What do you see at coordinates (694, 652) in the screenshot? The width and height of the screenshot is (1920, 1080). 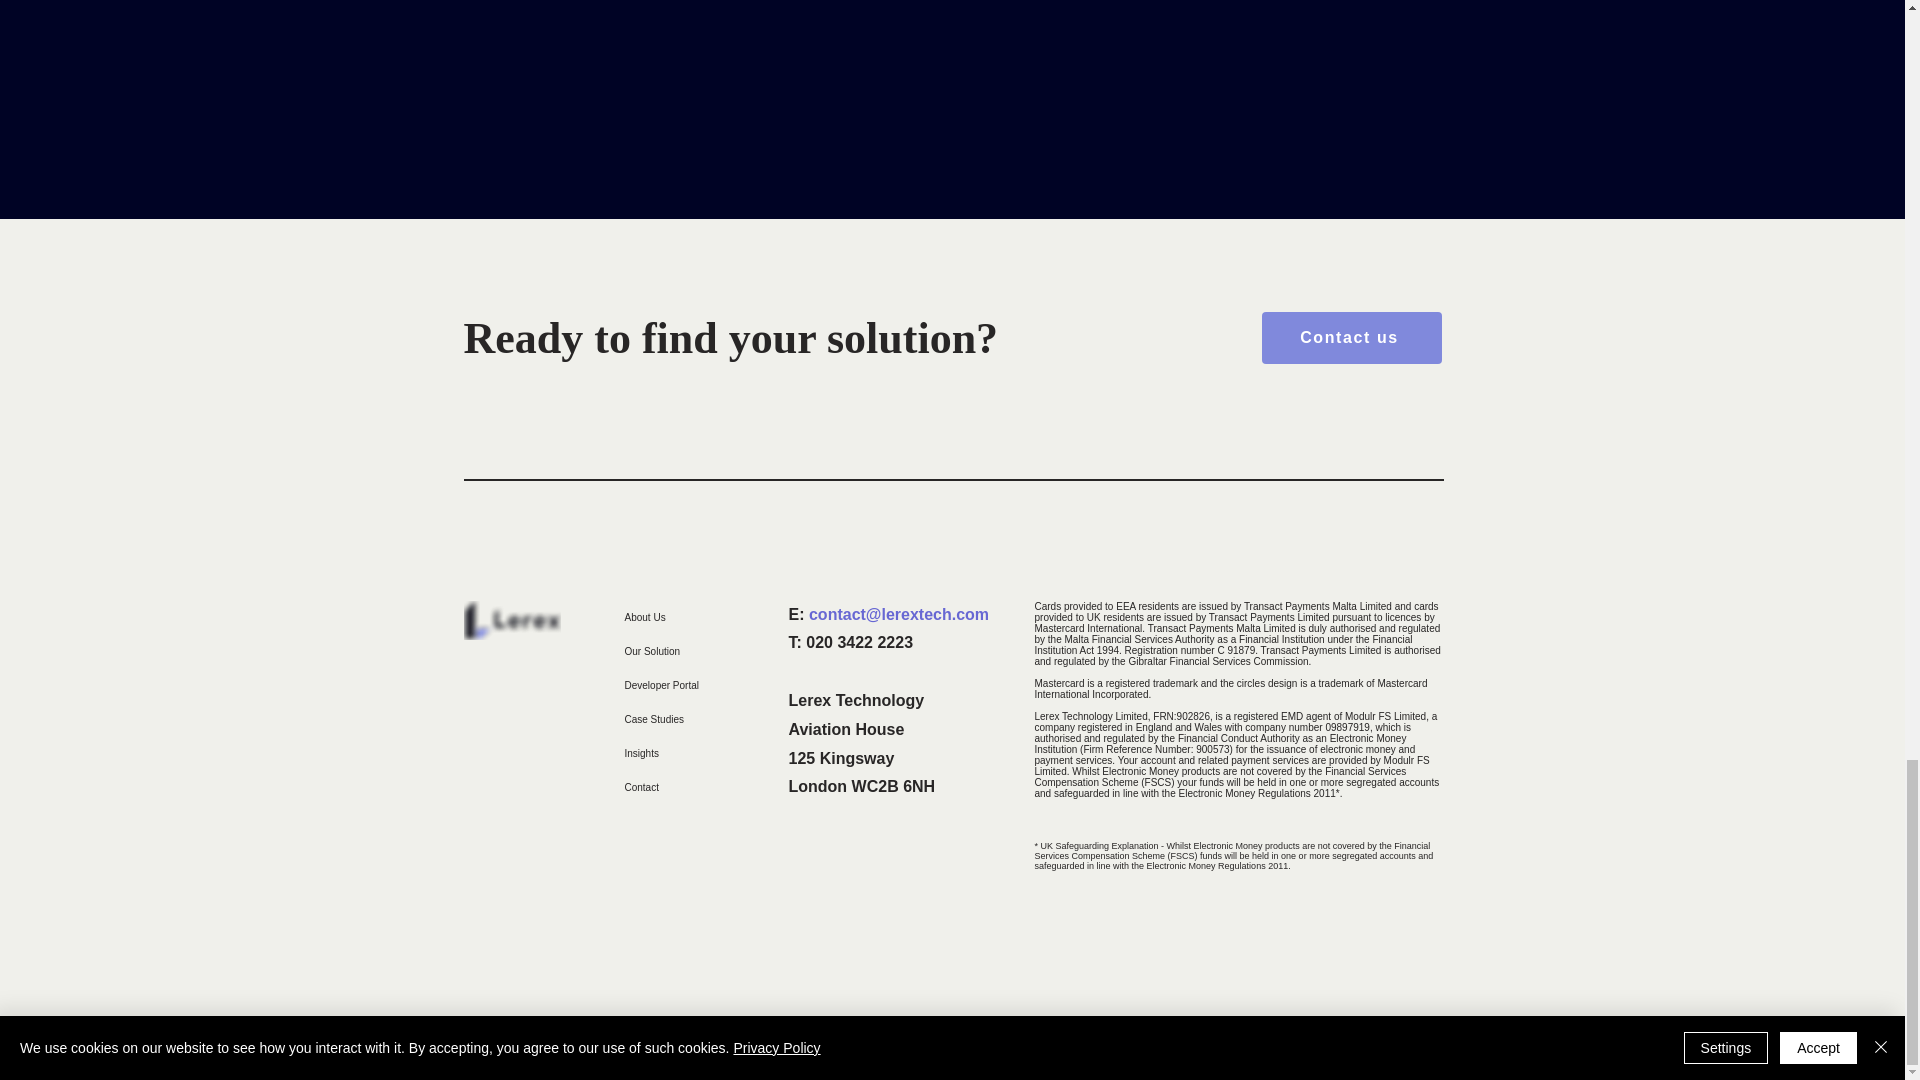 I see `Our Solution` at bounding box center [694, 652].